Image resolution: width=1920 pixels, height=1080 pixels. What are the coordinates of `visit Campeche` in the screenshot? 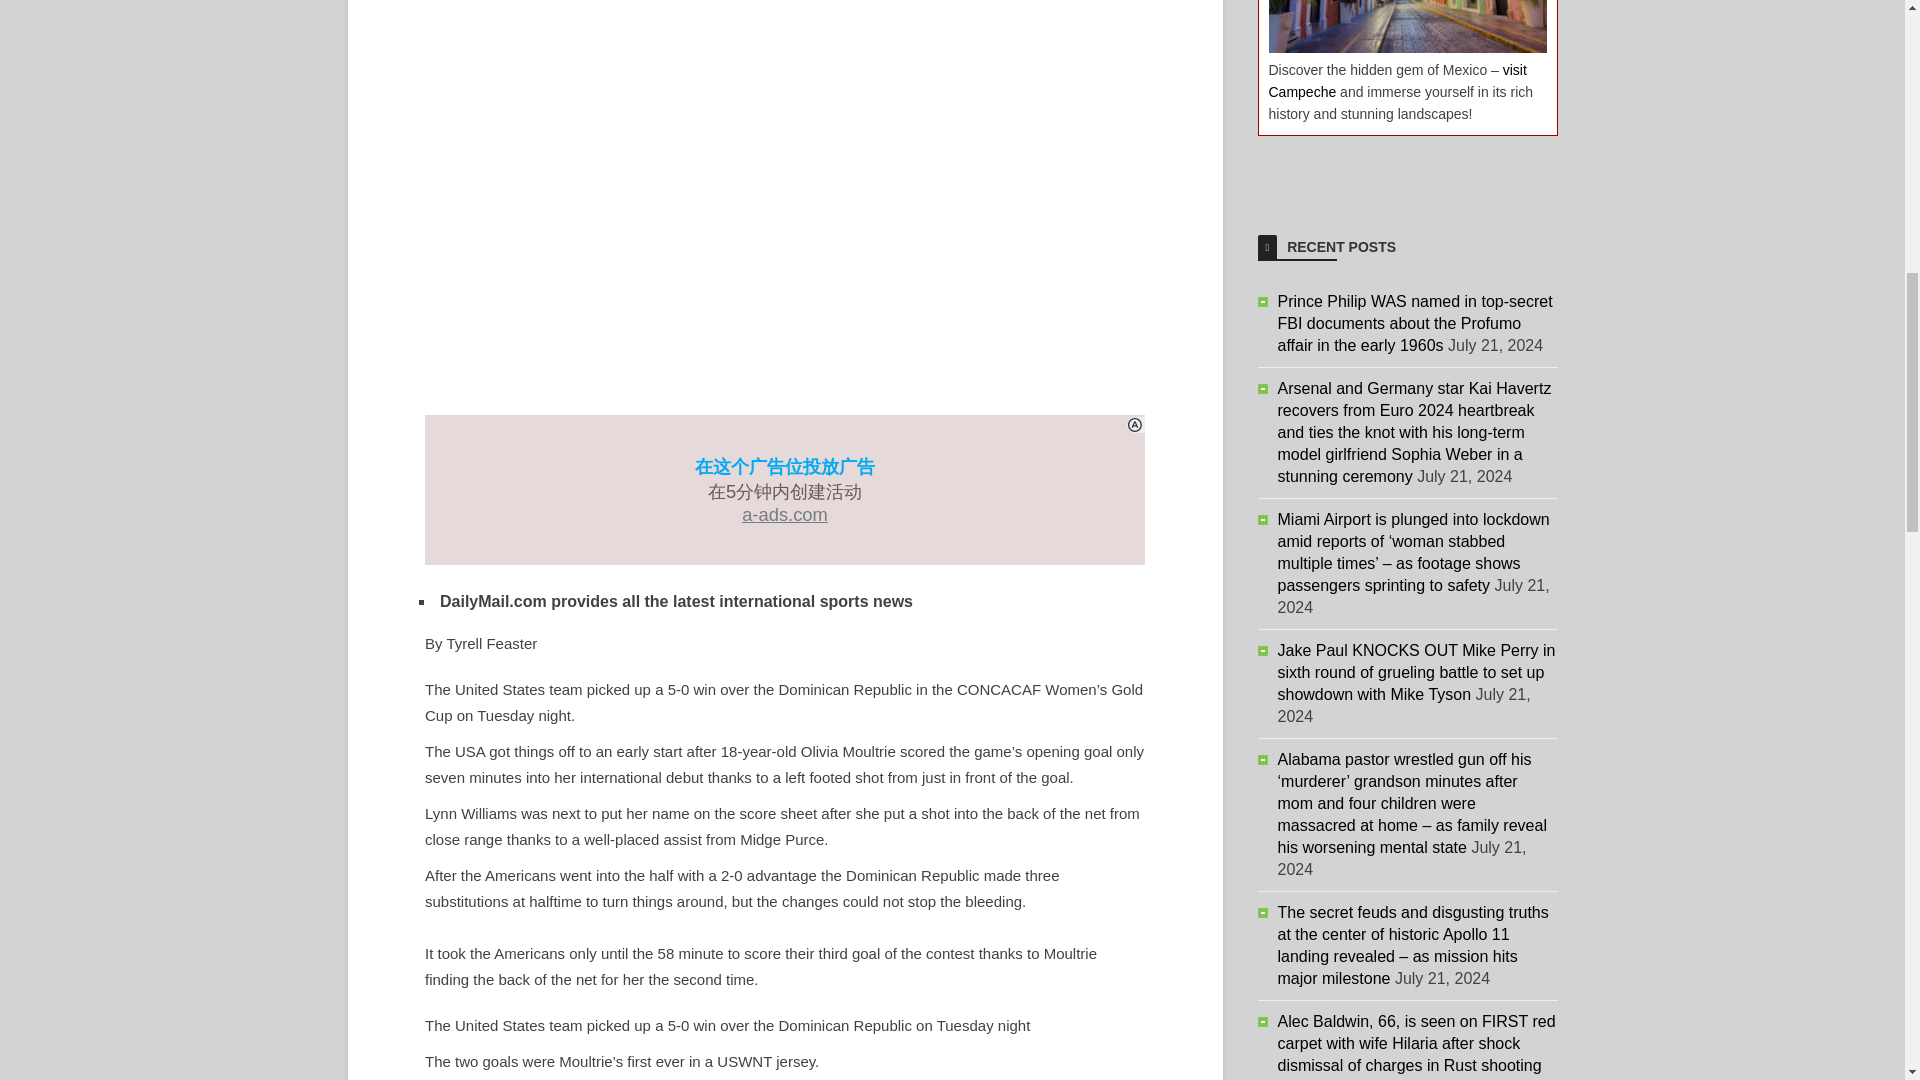 It's located at (1396, 80).